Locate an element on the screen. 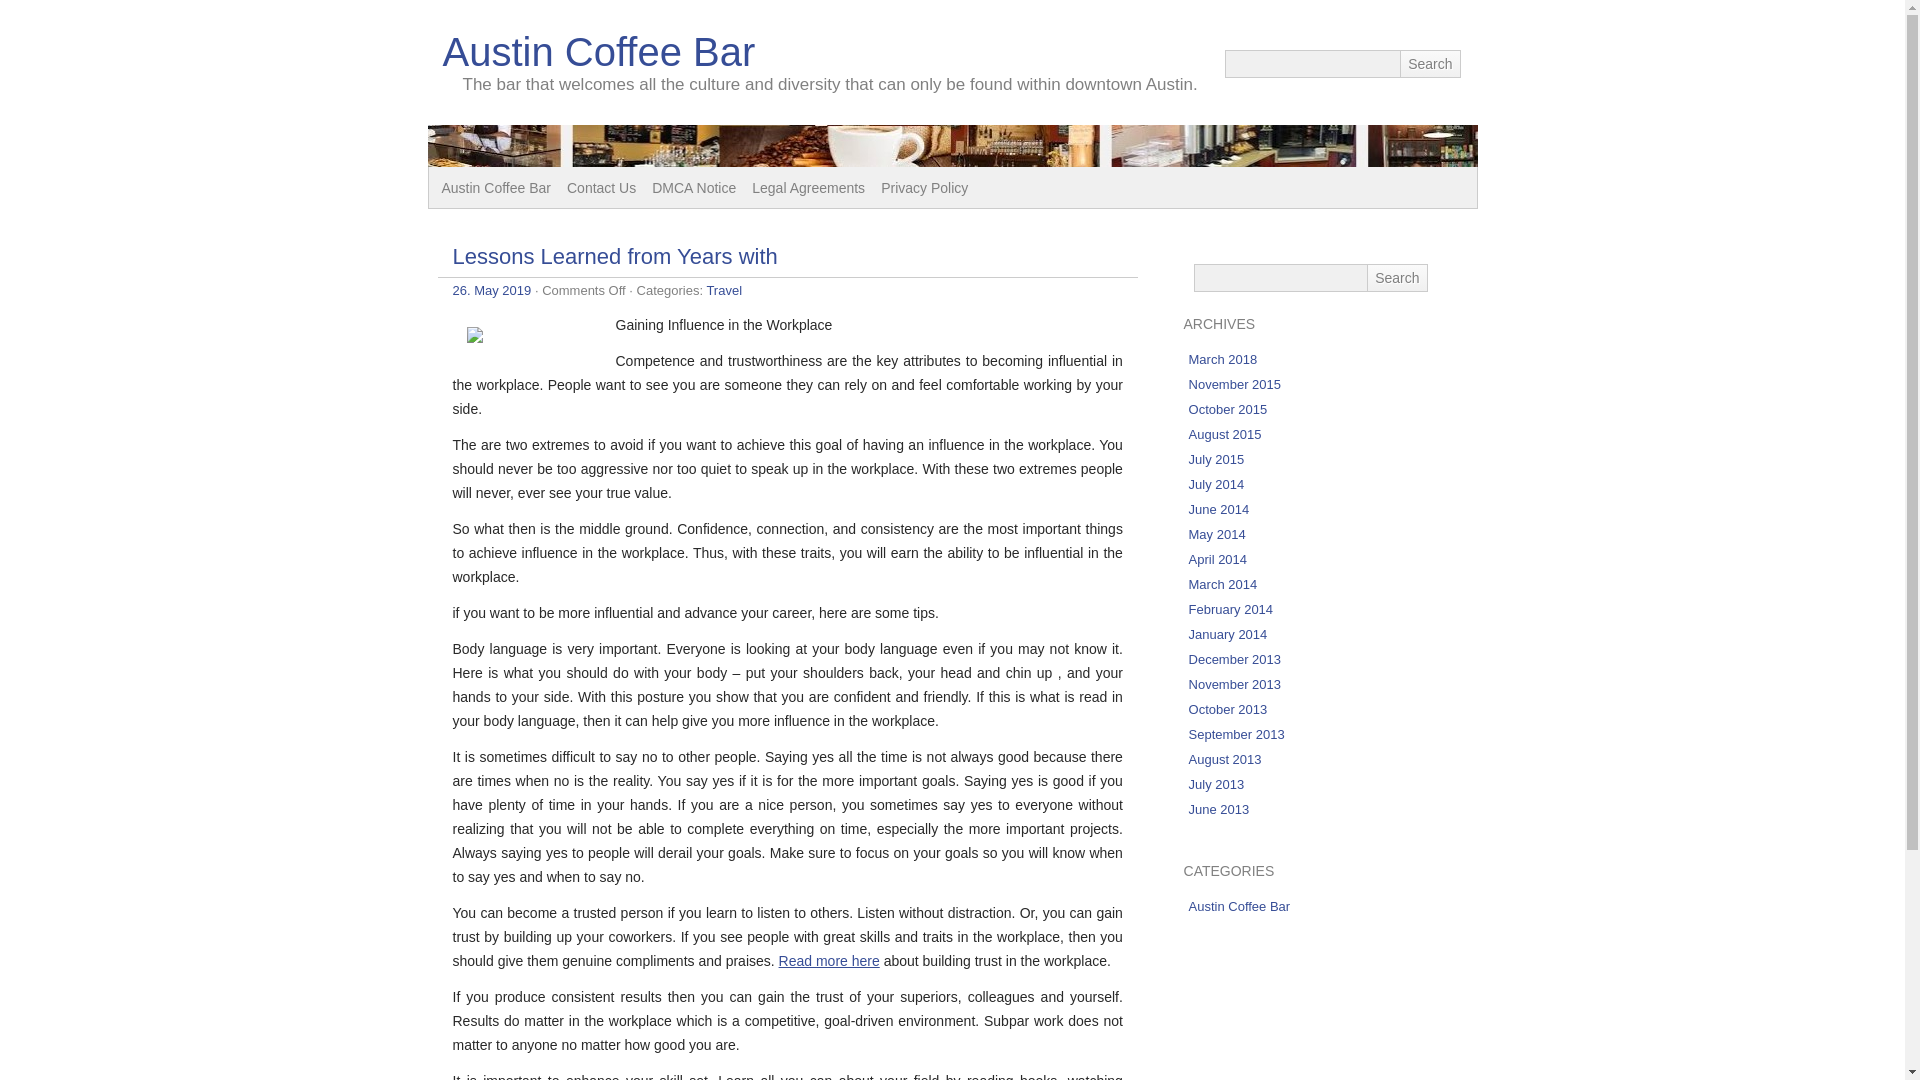 The height and width of the screenshot is (1080, 1920). Austin Coffee Bar is located at coordinates (496, 188).